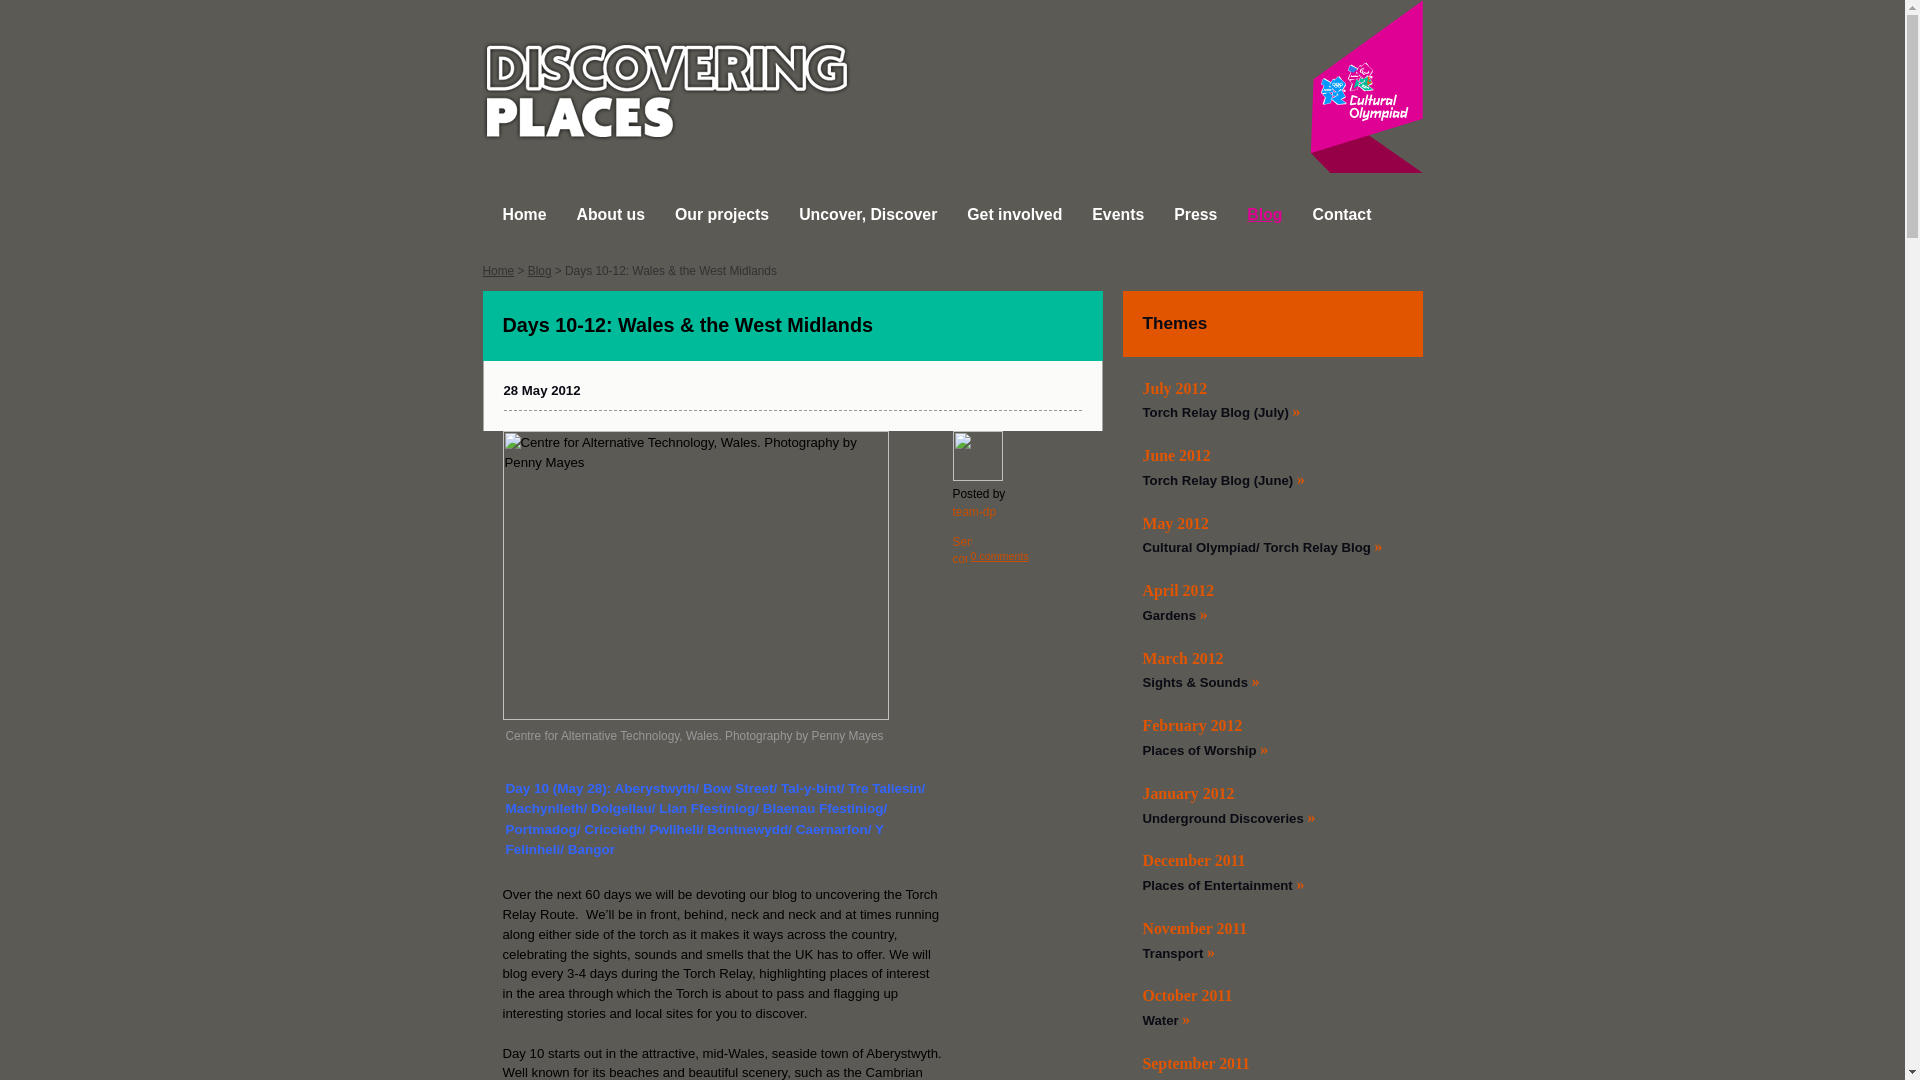 The height and width of the screenshot is (1080, 1920). What do you see at coordinates (523, 214) in the screenshot?
I see `Home` at bounding box center [523, 214].